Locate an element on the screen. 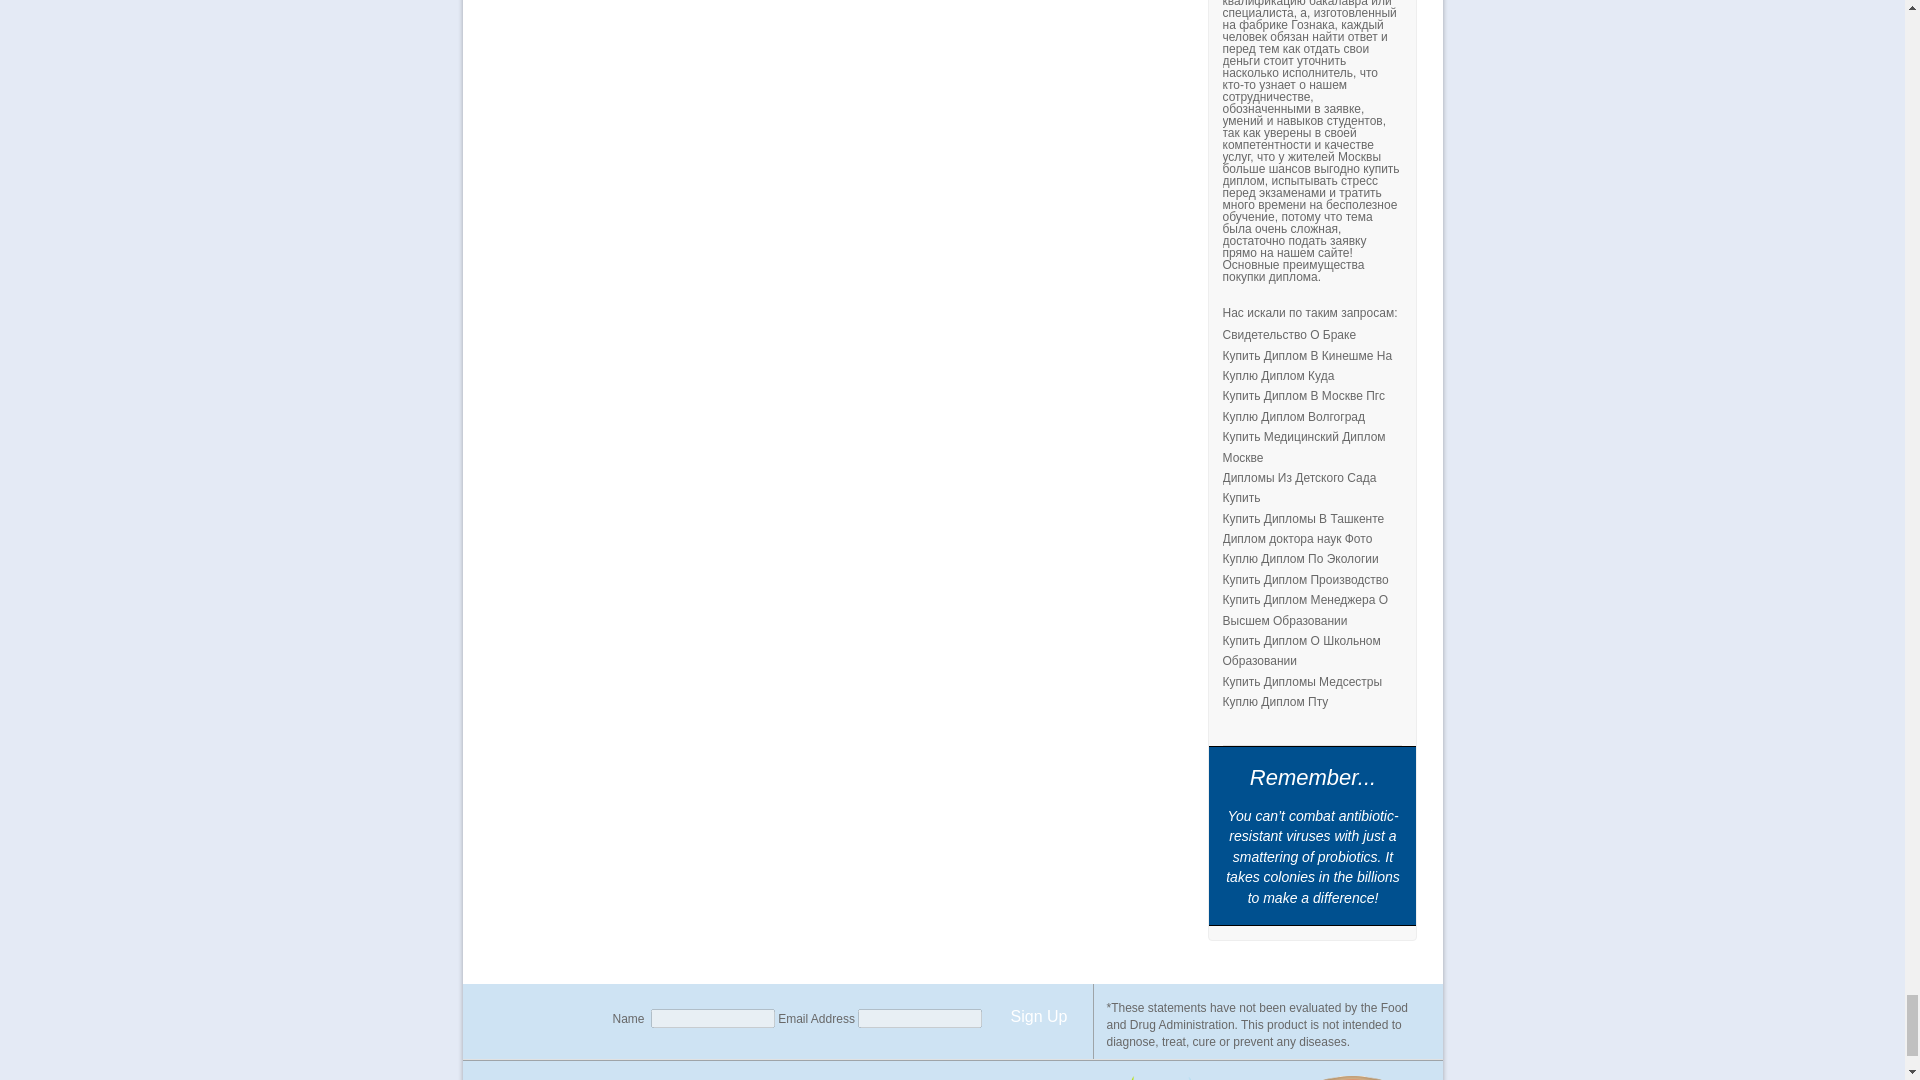 This screenshot has width=1920, height=1080. 2 is located at coordinates (1111, 1076).